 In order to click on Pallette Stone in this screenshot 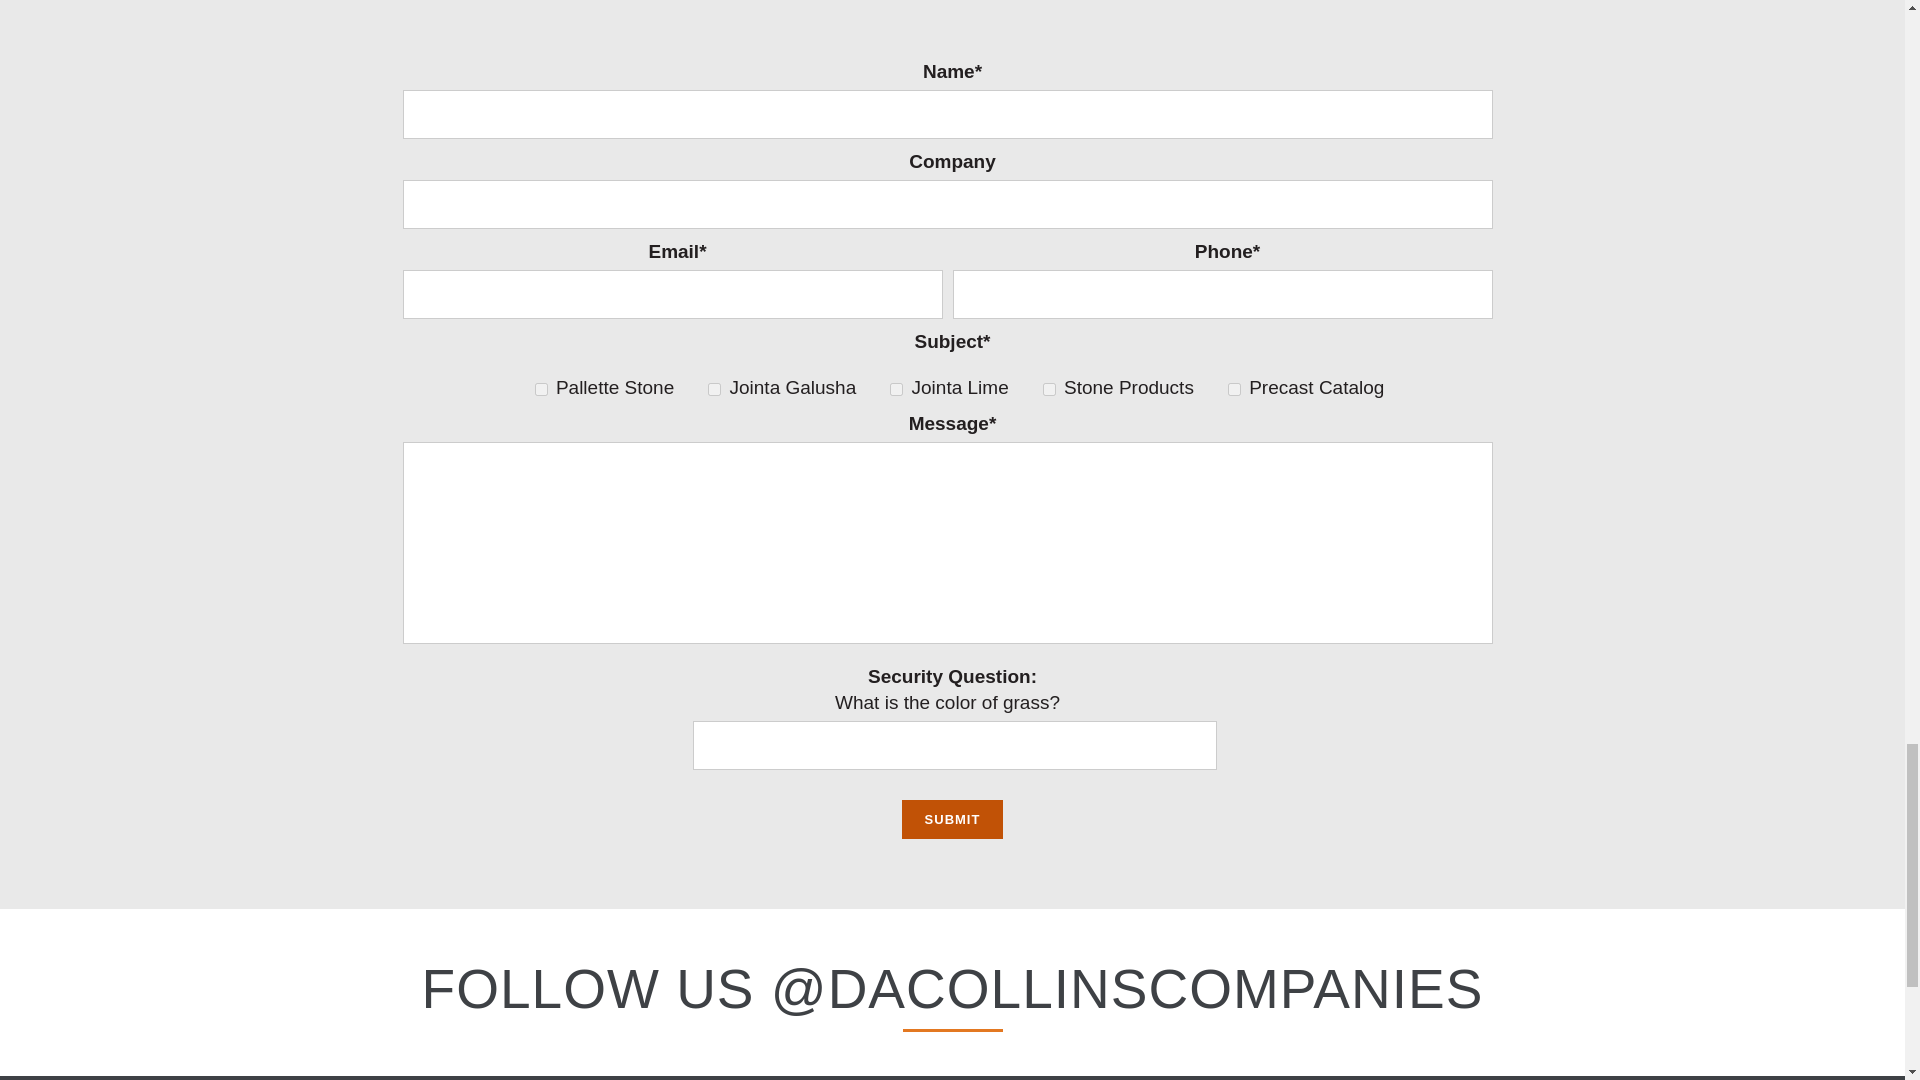, I will do `click(541, 390)`.